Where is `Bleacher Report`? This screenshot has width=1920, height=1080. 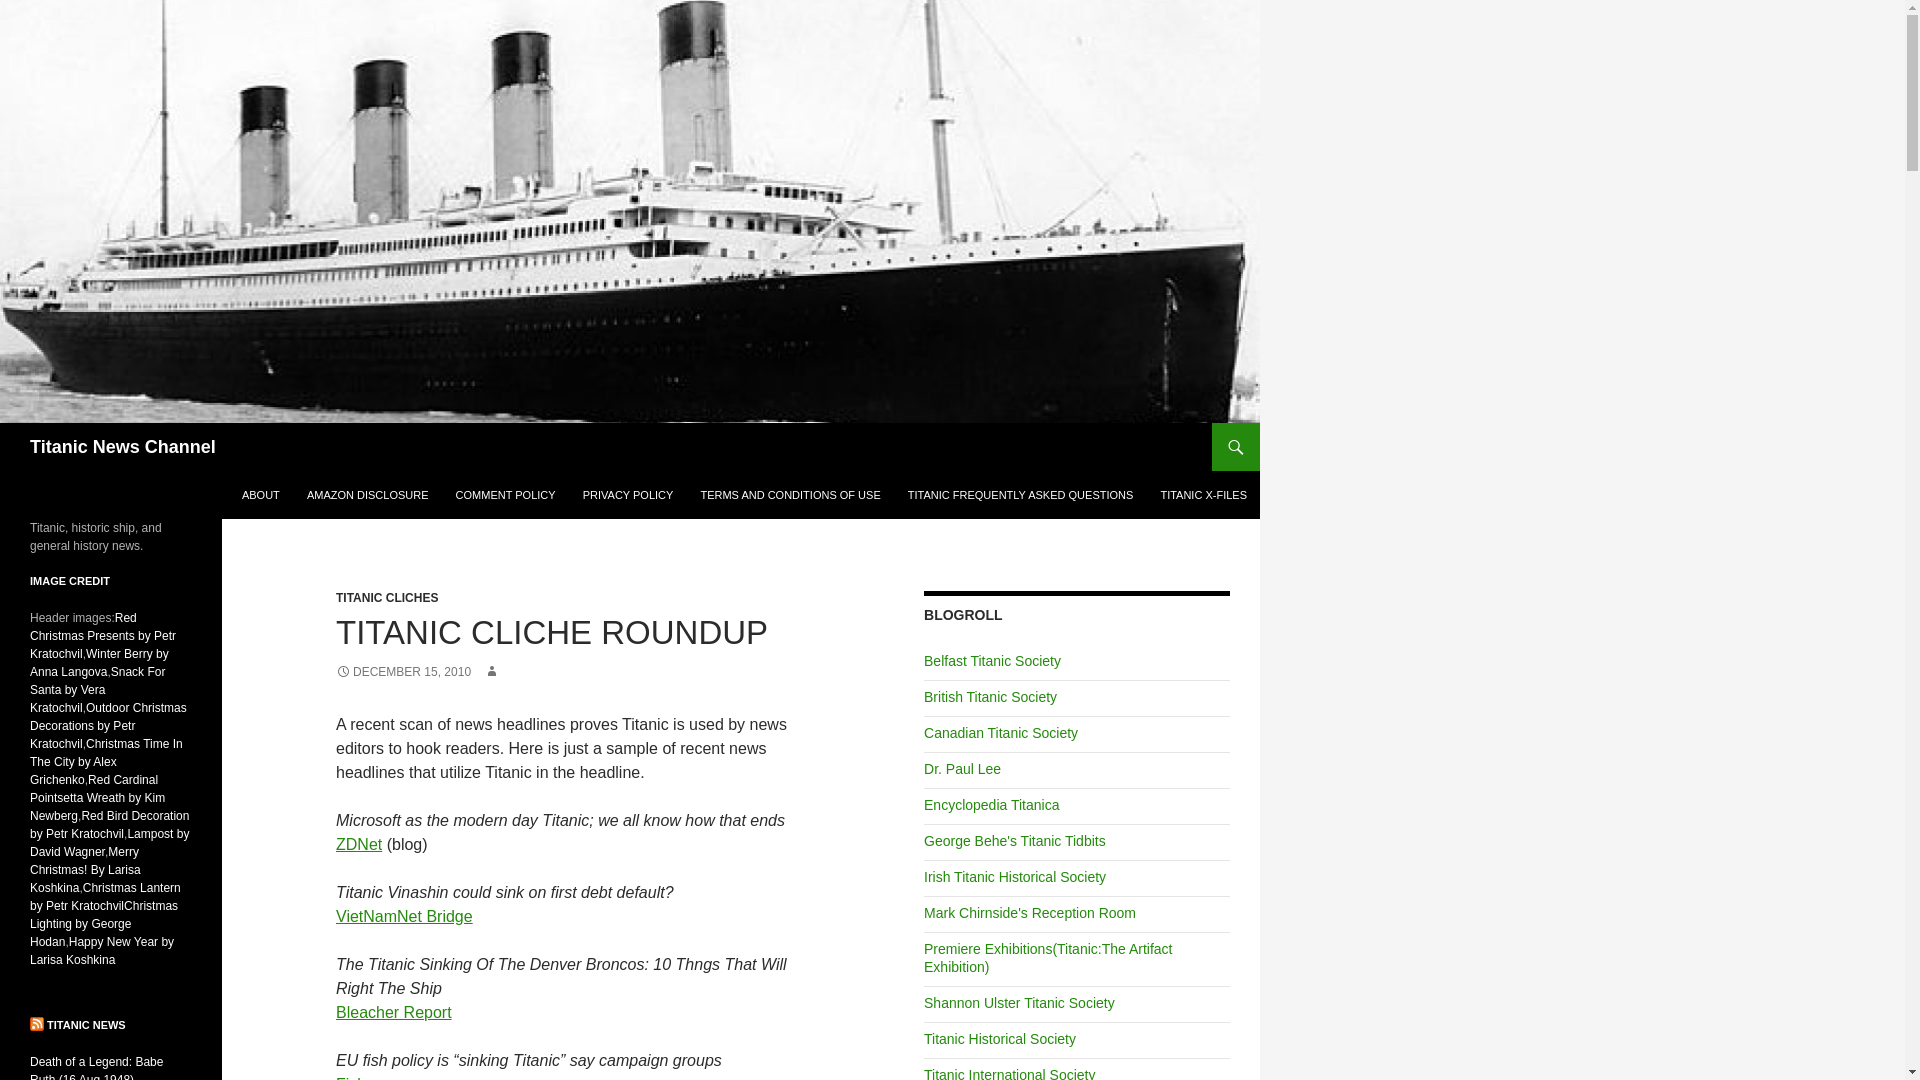
Bleacher Report is located at coordinates (394, 1012).